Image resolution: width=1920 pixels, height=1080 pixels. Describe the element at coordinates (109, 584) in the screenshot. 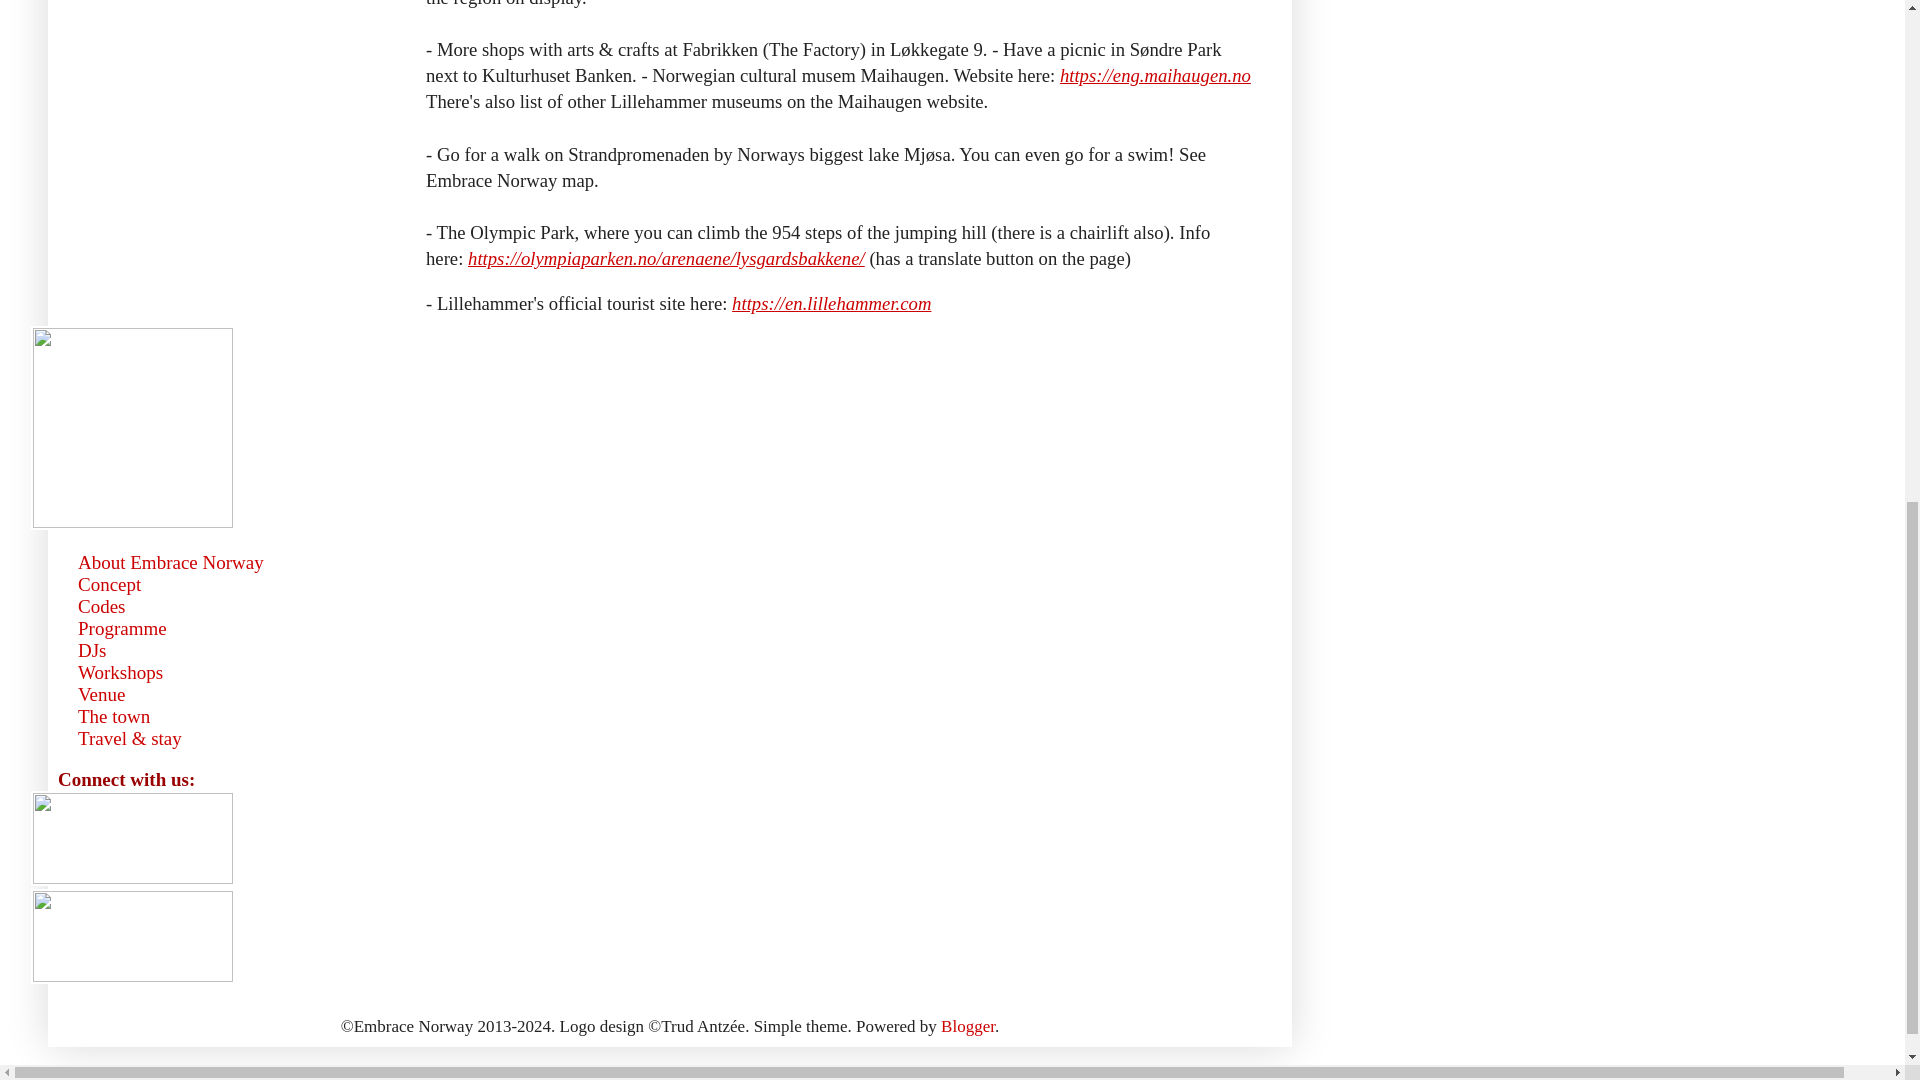

I see `Concept` at that location.